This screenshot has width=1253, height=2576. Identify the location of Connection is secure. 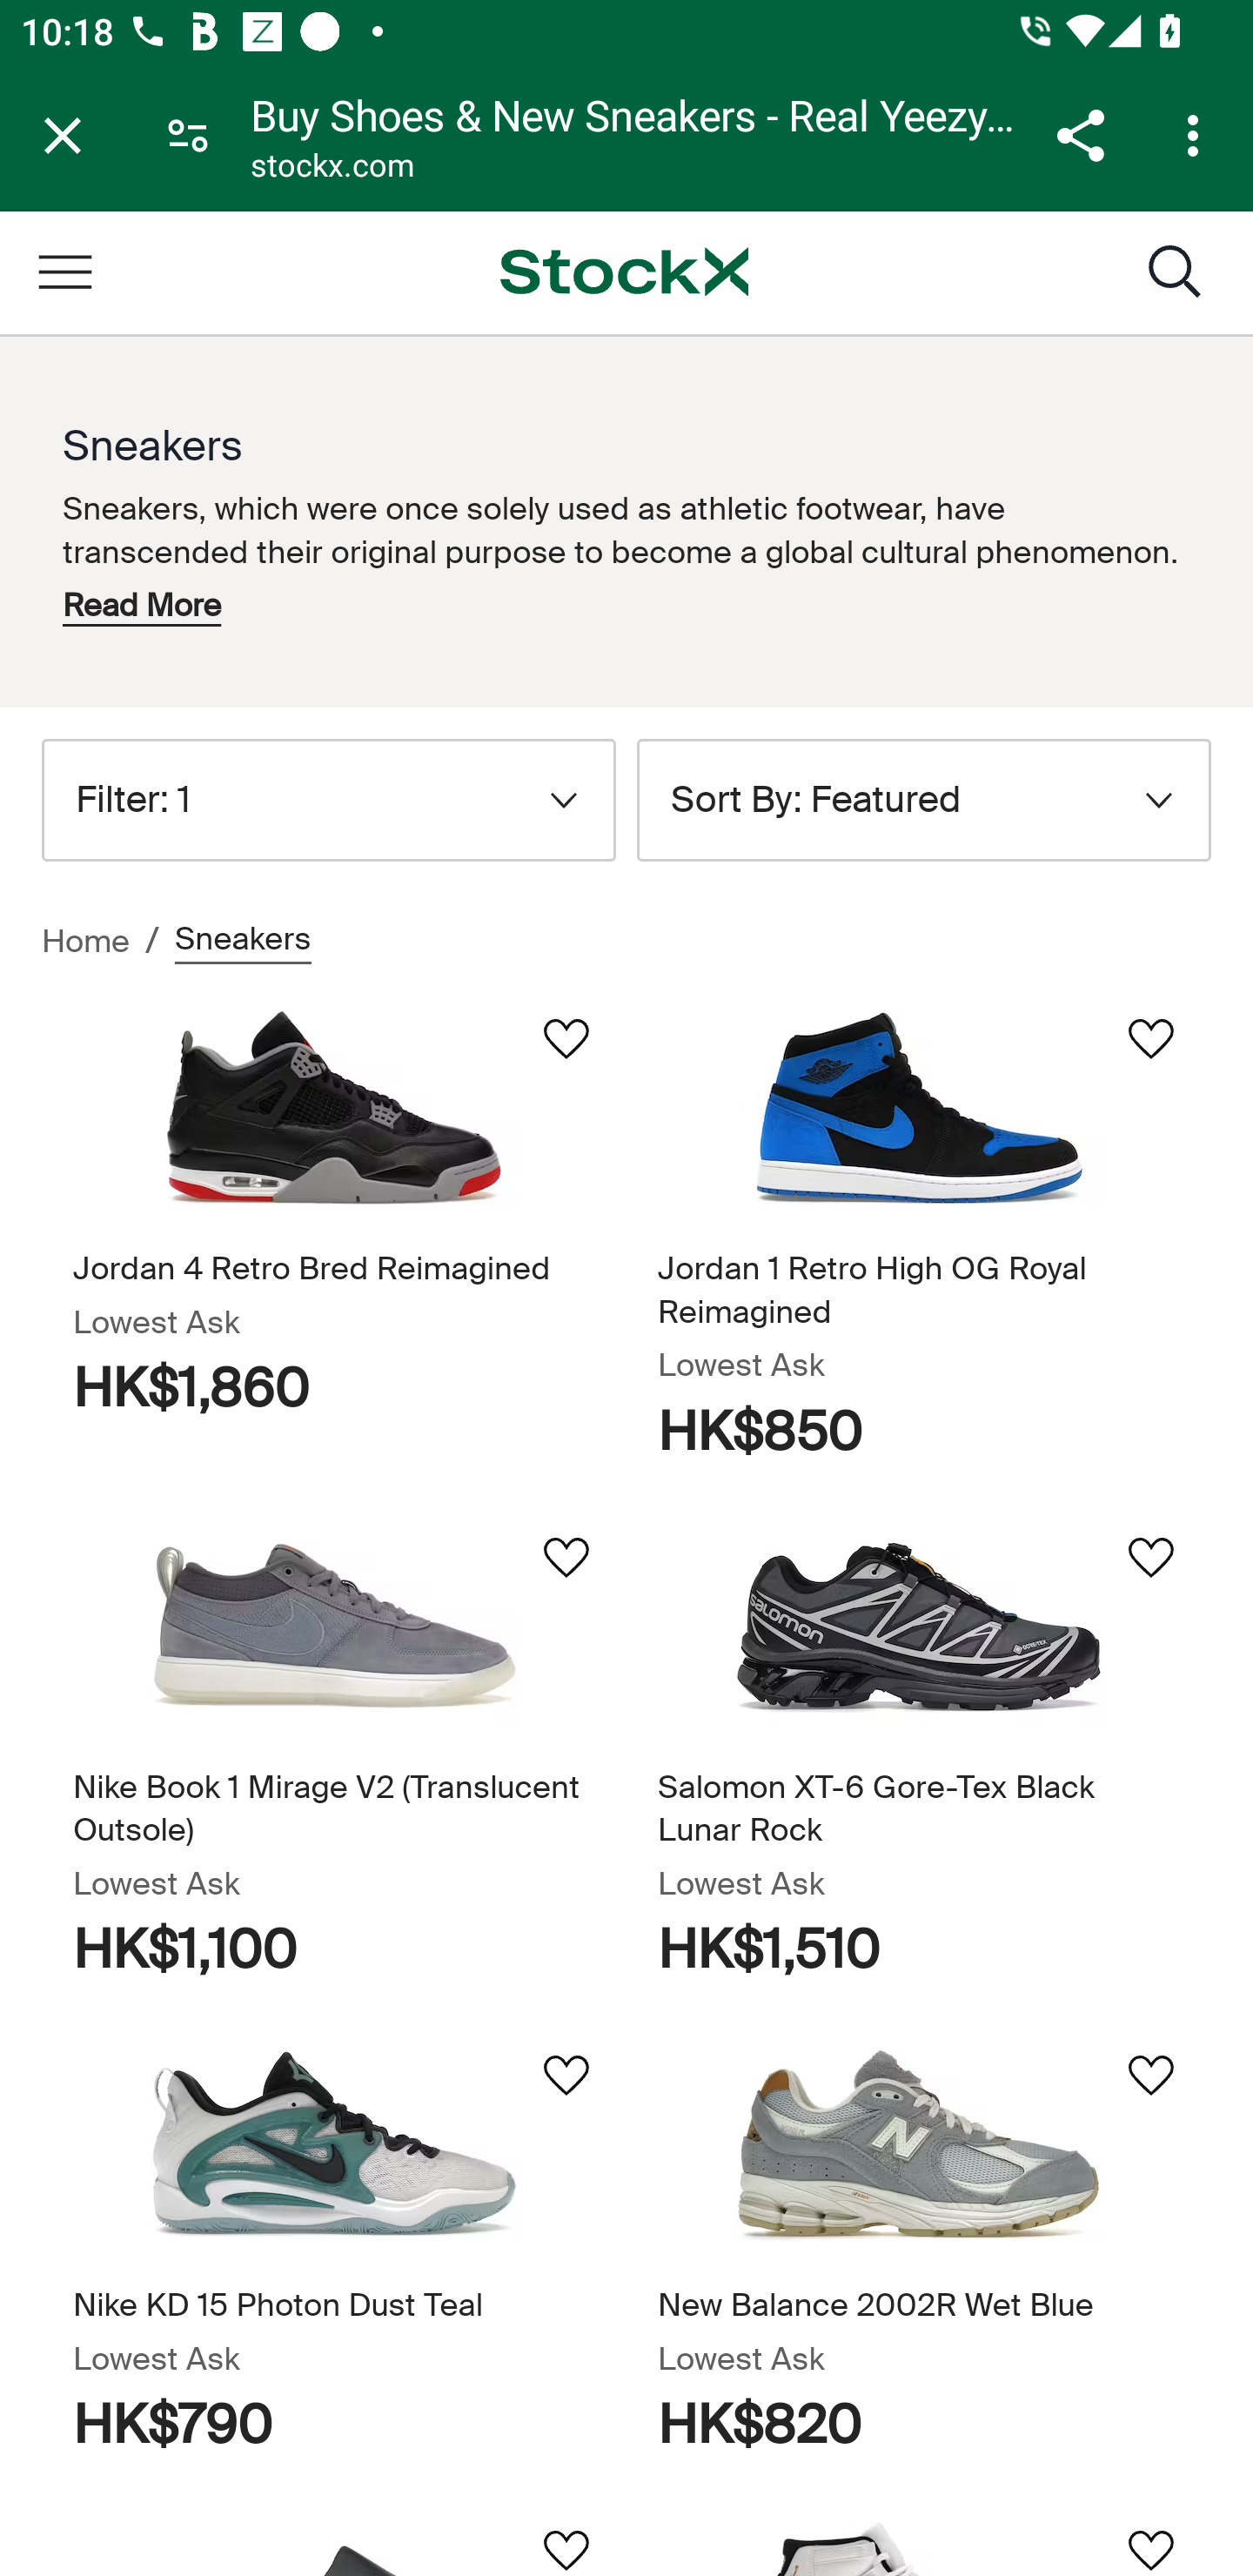
(188, 134).